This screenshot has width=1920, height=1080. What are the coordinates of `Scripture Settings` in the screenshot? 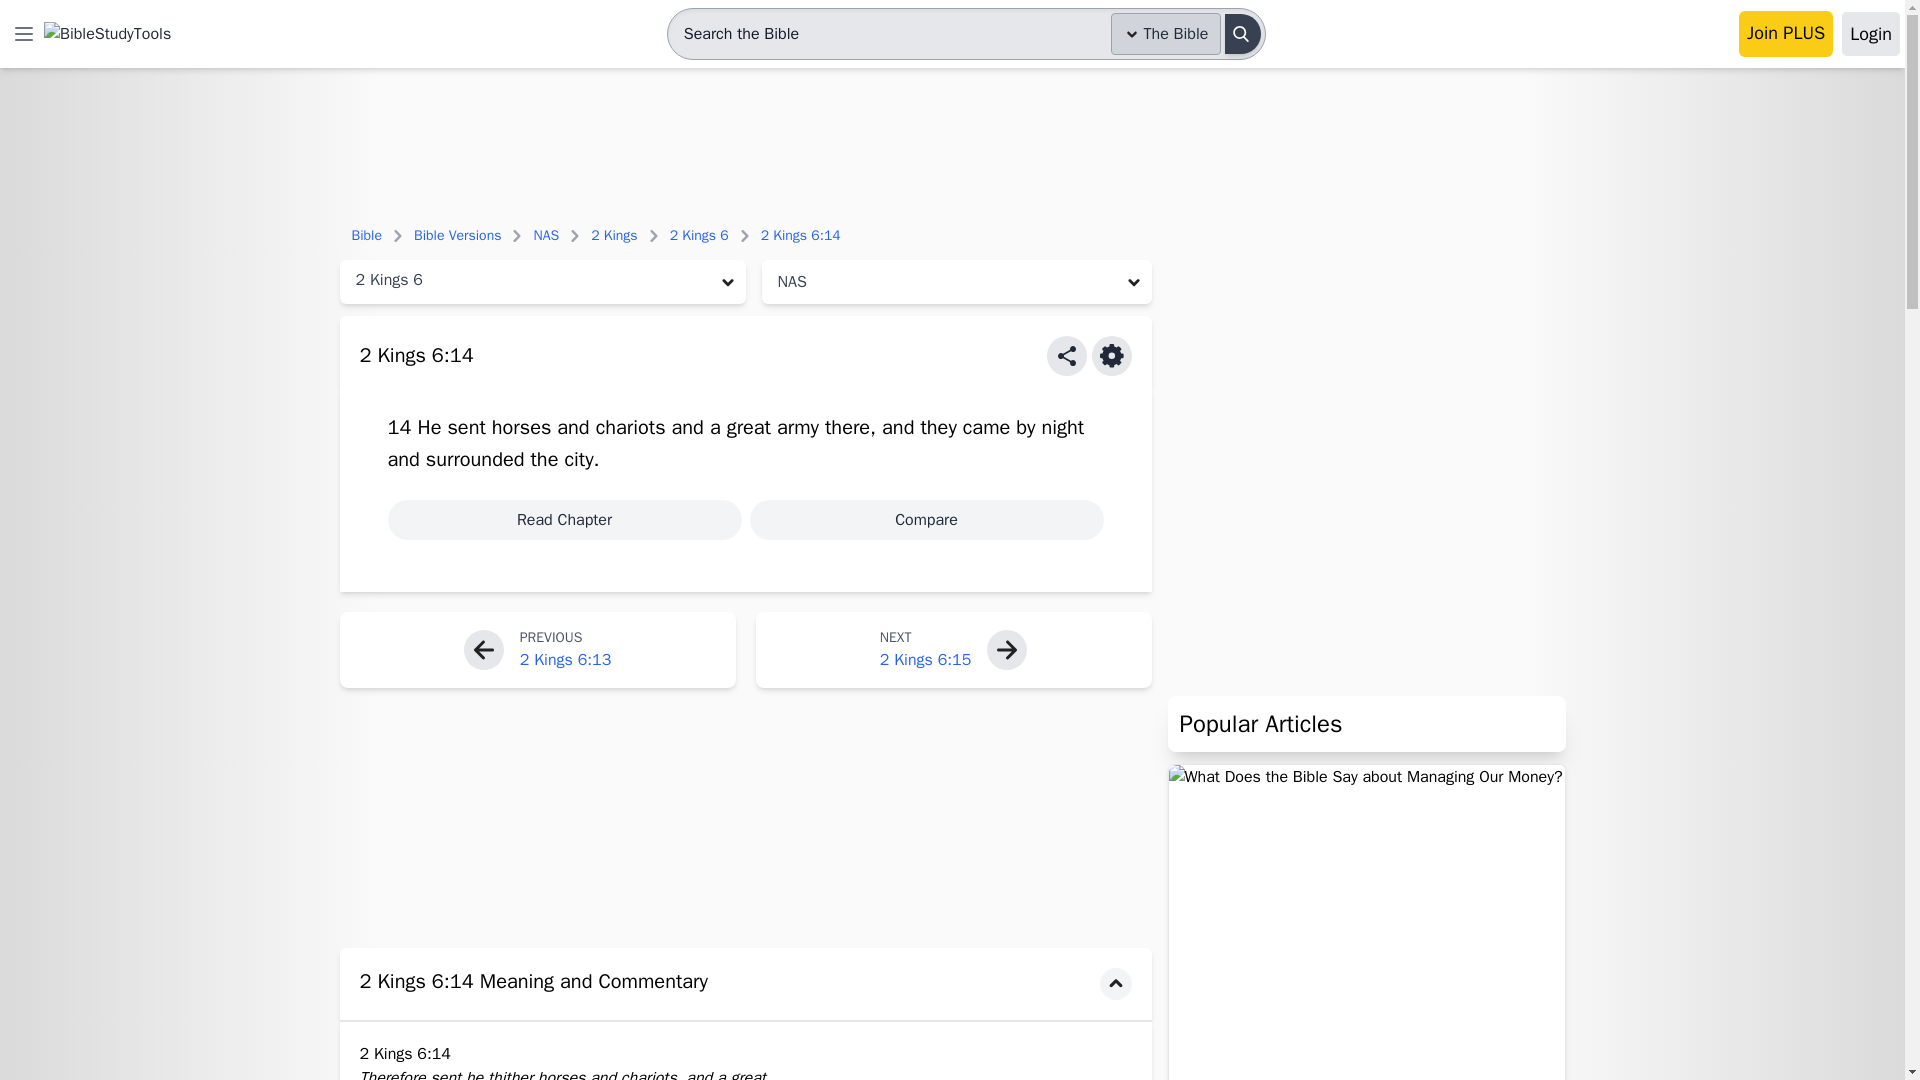 It's located at (1112, 355).